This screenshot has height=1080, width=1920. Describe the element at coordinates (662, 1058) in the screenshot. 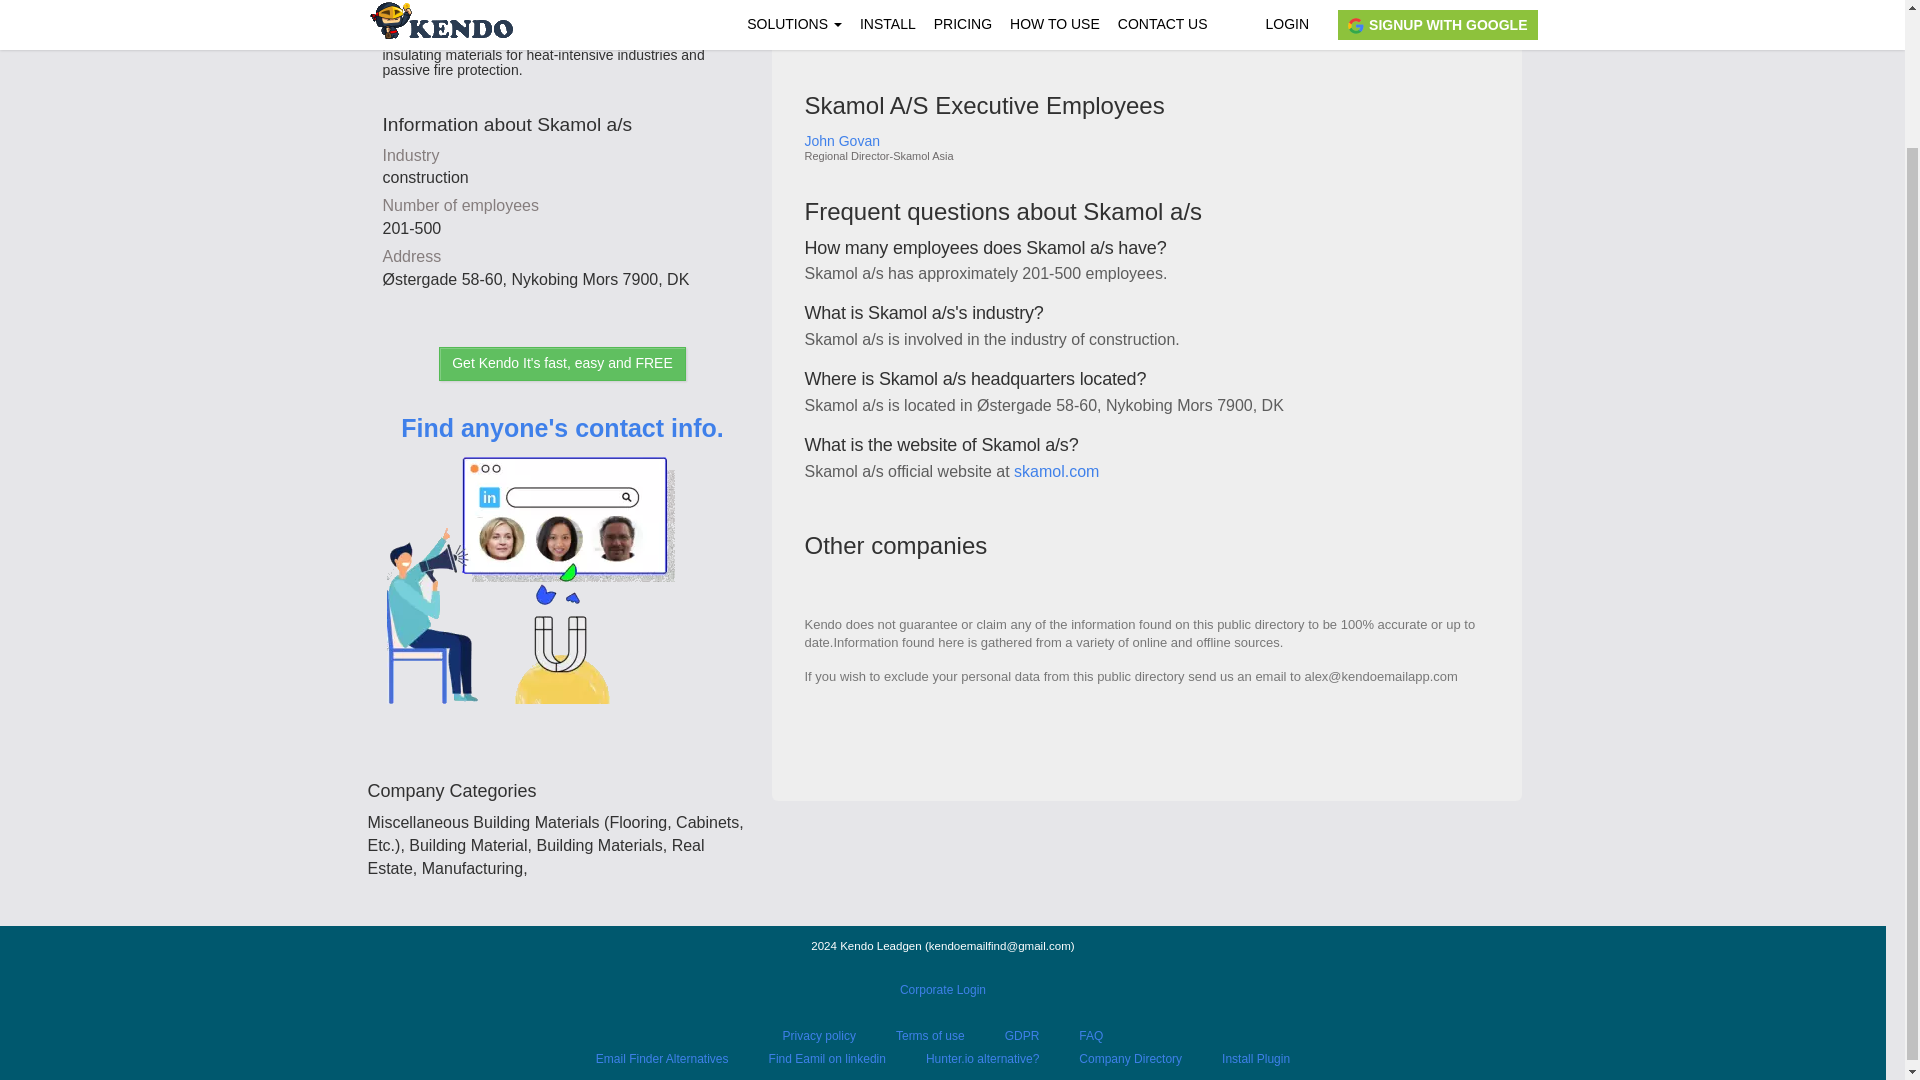

I see `Email Finder Alternatives` at that location.